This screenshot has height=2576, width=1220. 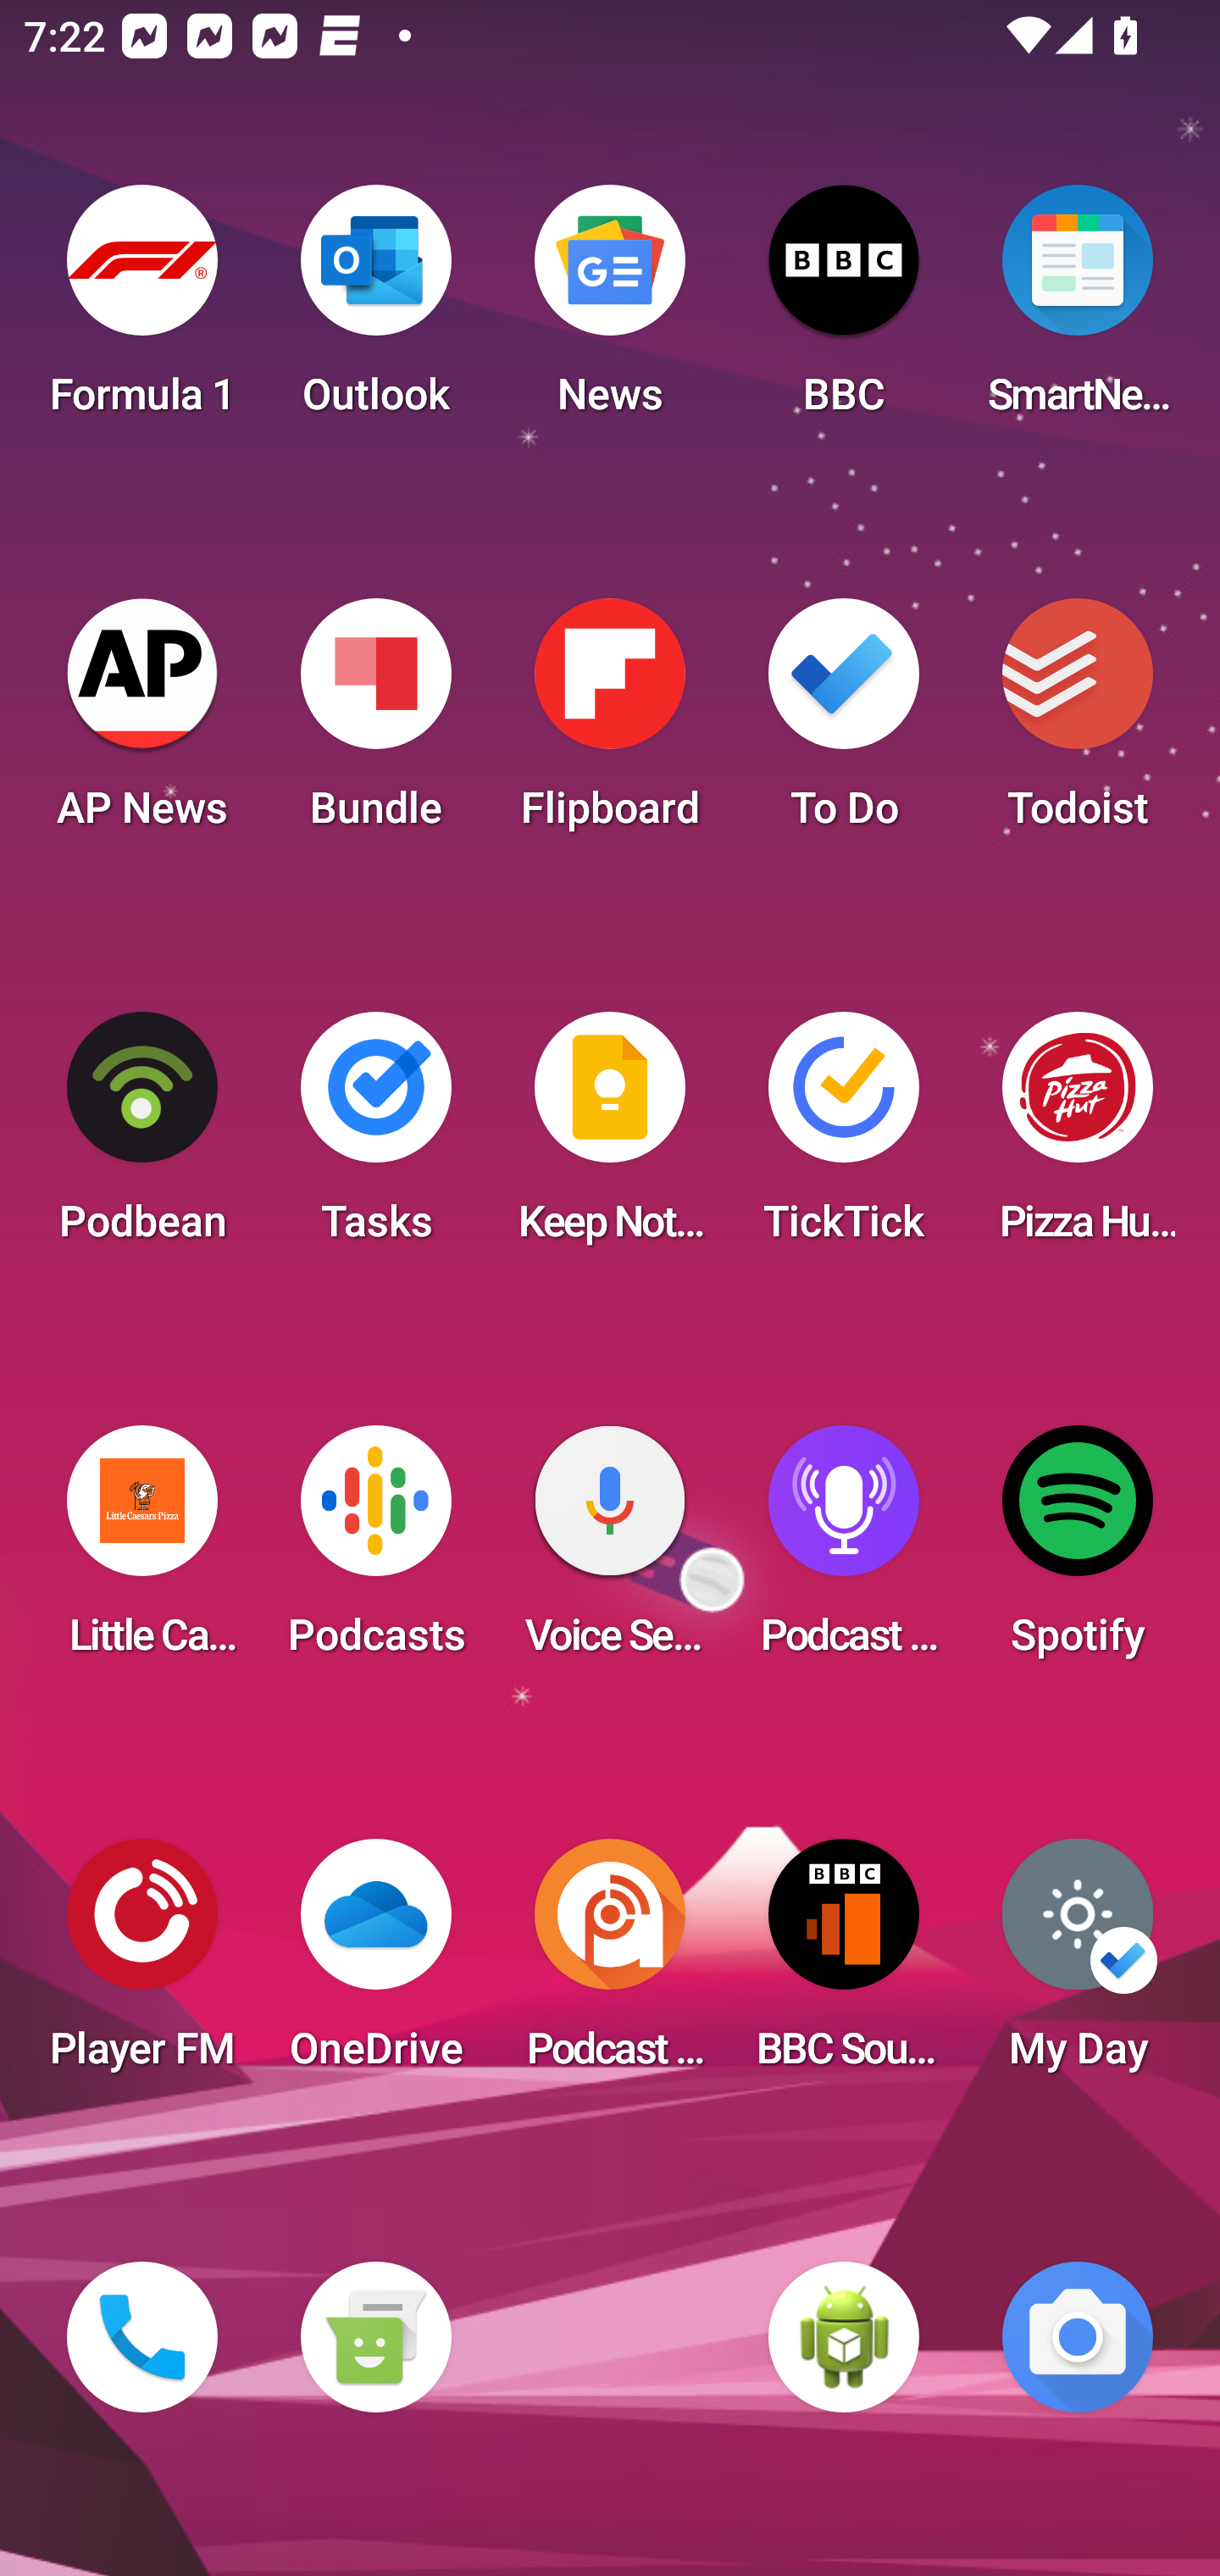 I want to click on To Do, so click(x=844, y=724).